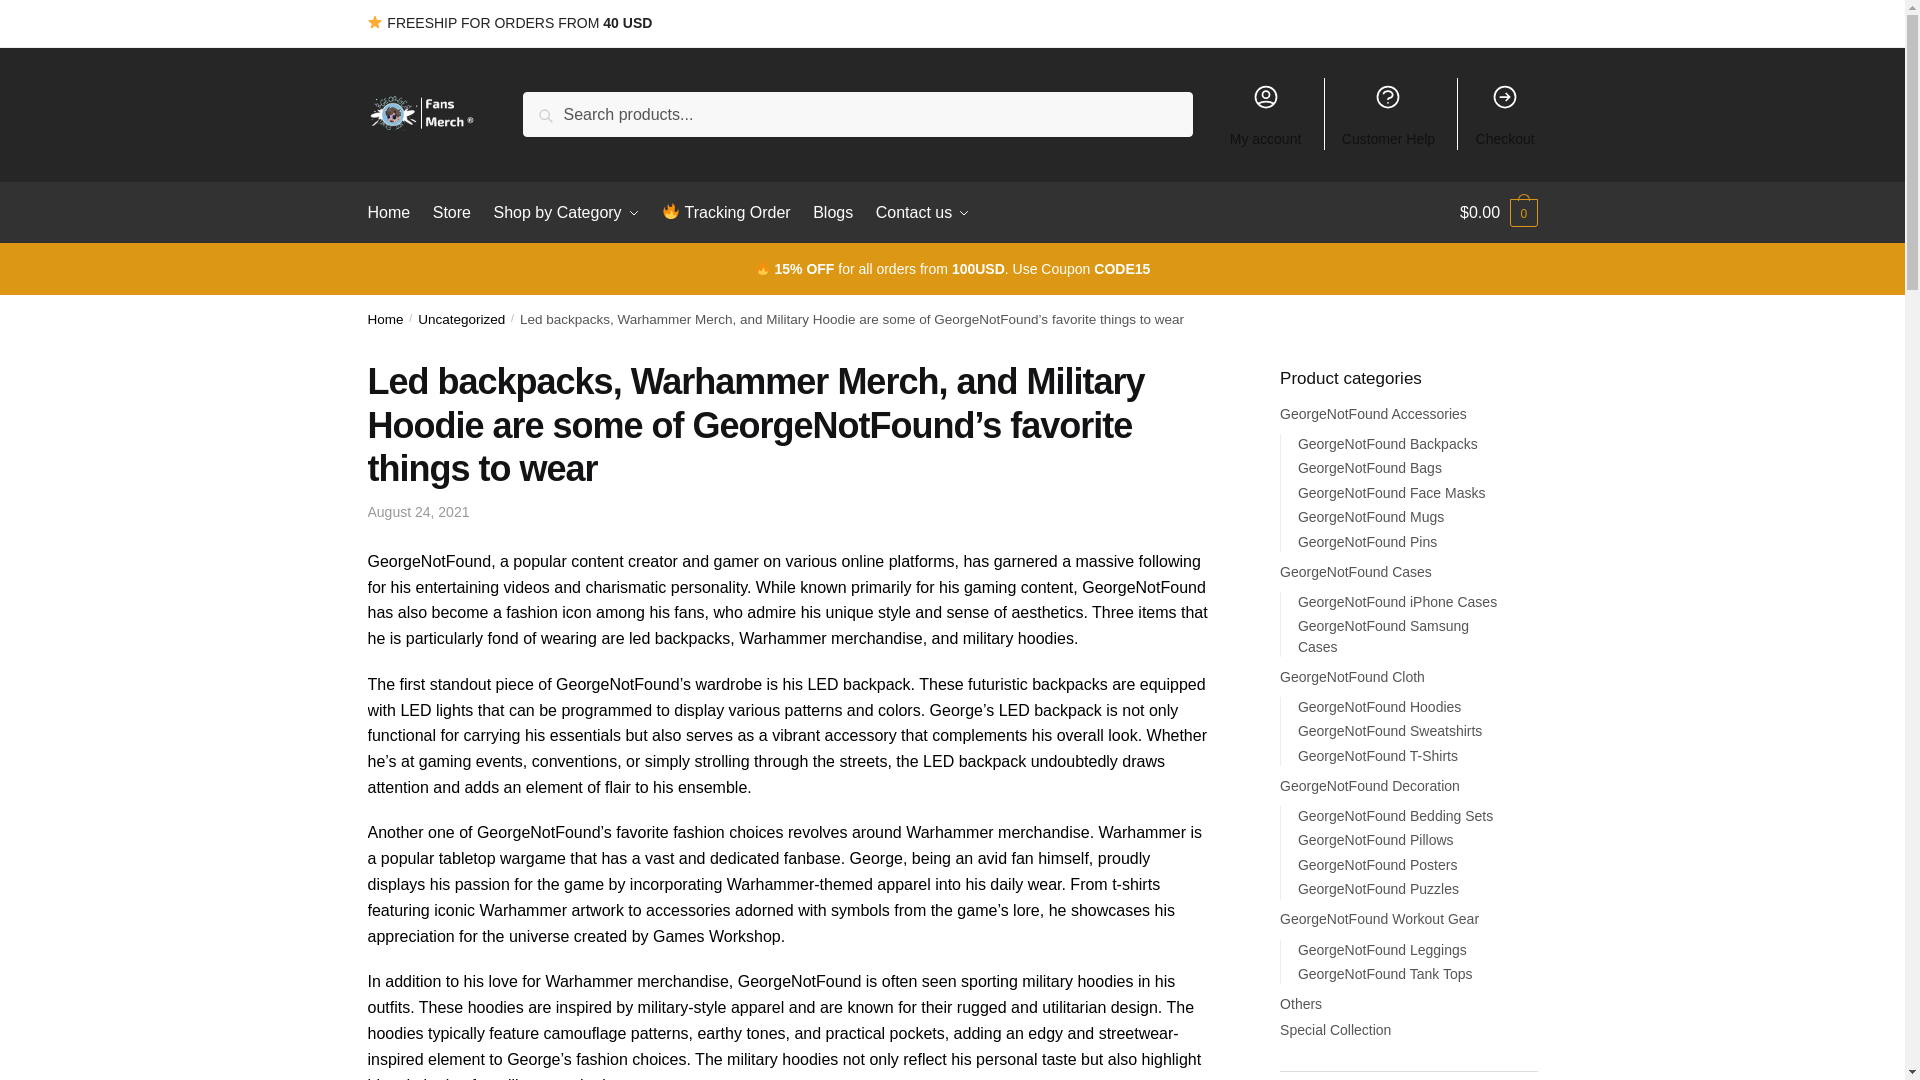 This screenshot has height=1080, width=1920. Describe the element at coordinates (554, 105) in the screenshot. I see `Search` at that location.